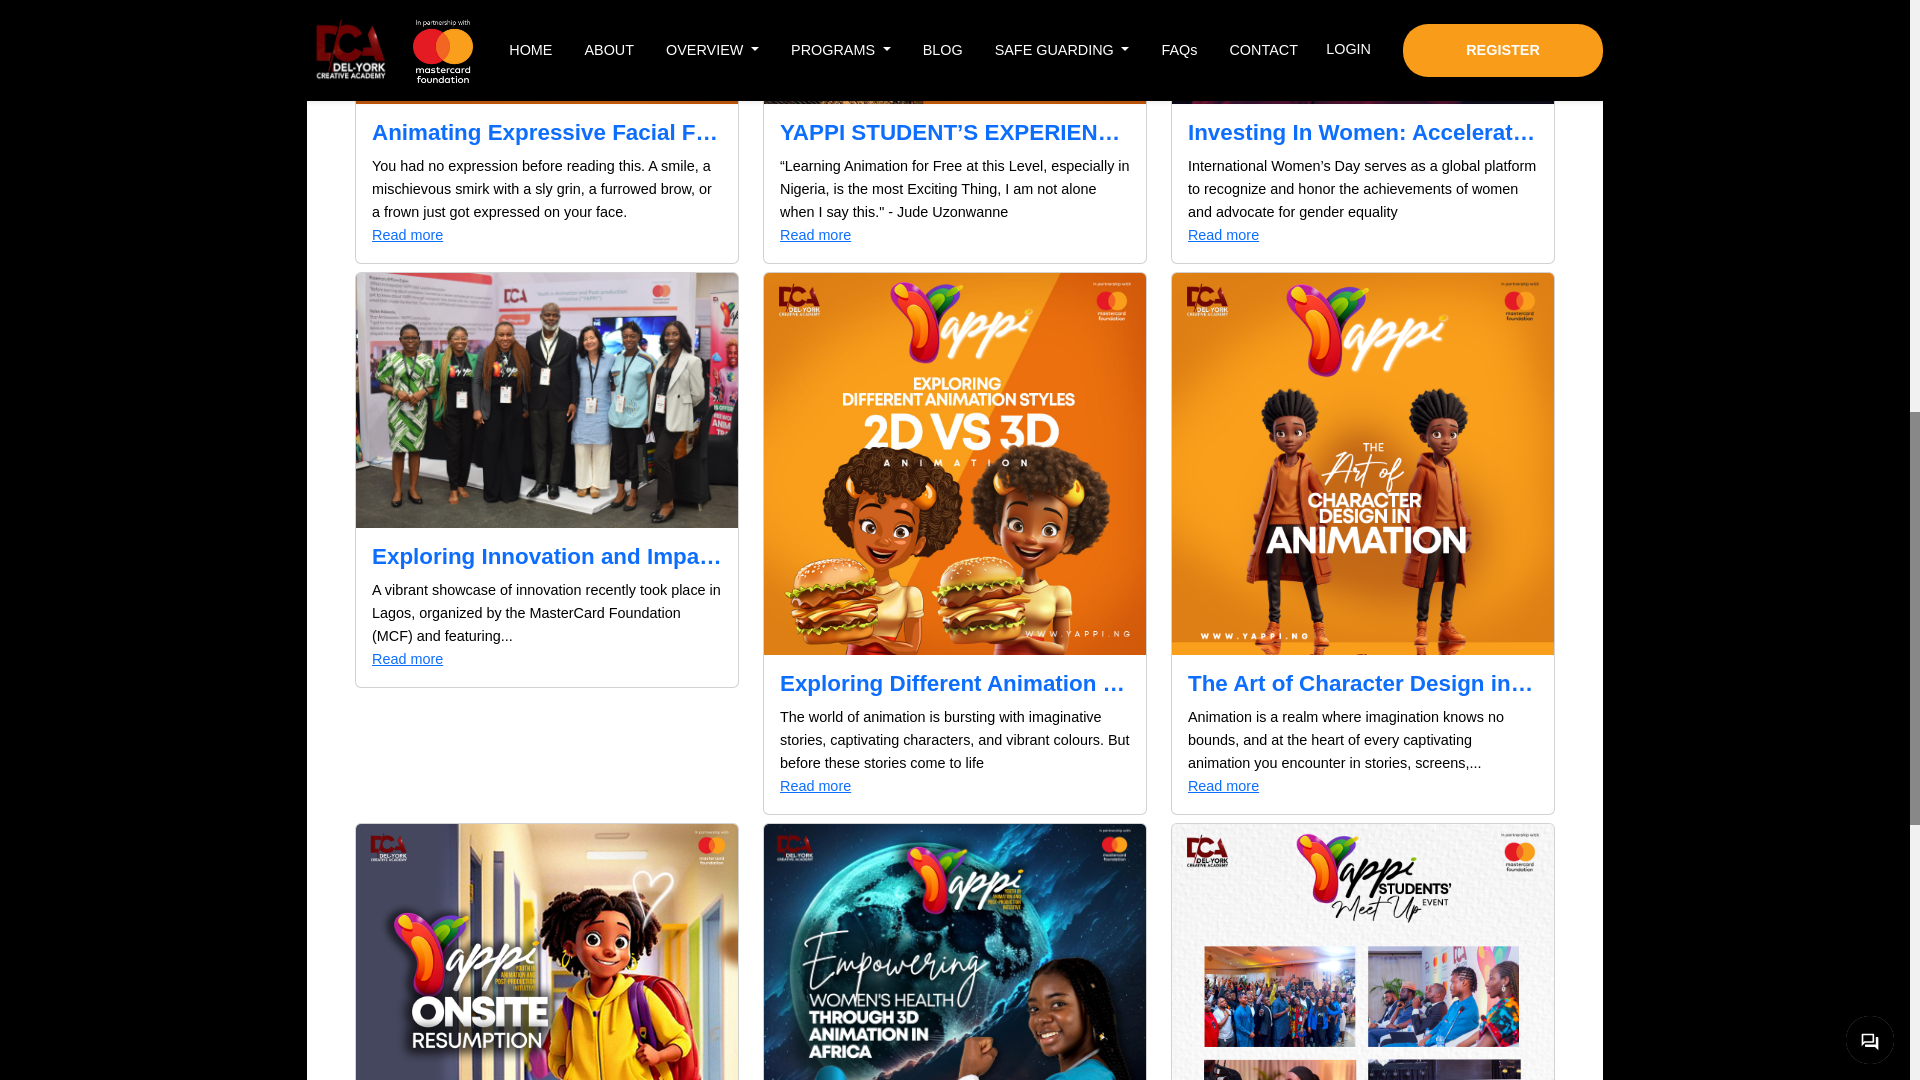  I want to click on Read more, so click(1362, 235).